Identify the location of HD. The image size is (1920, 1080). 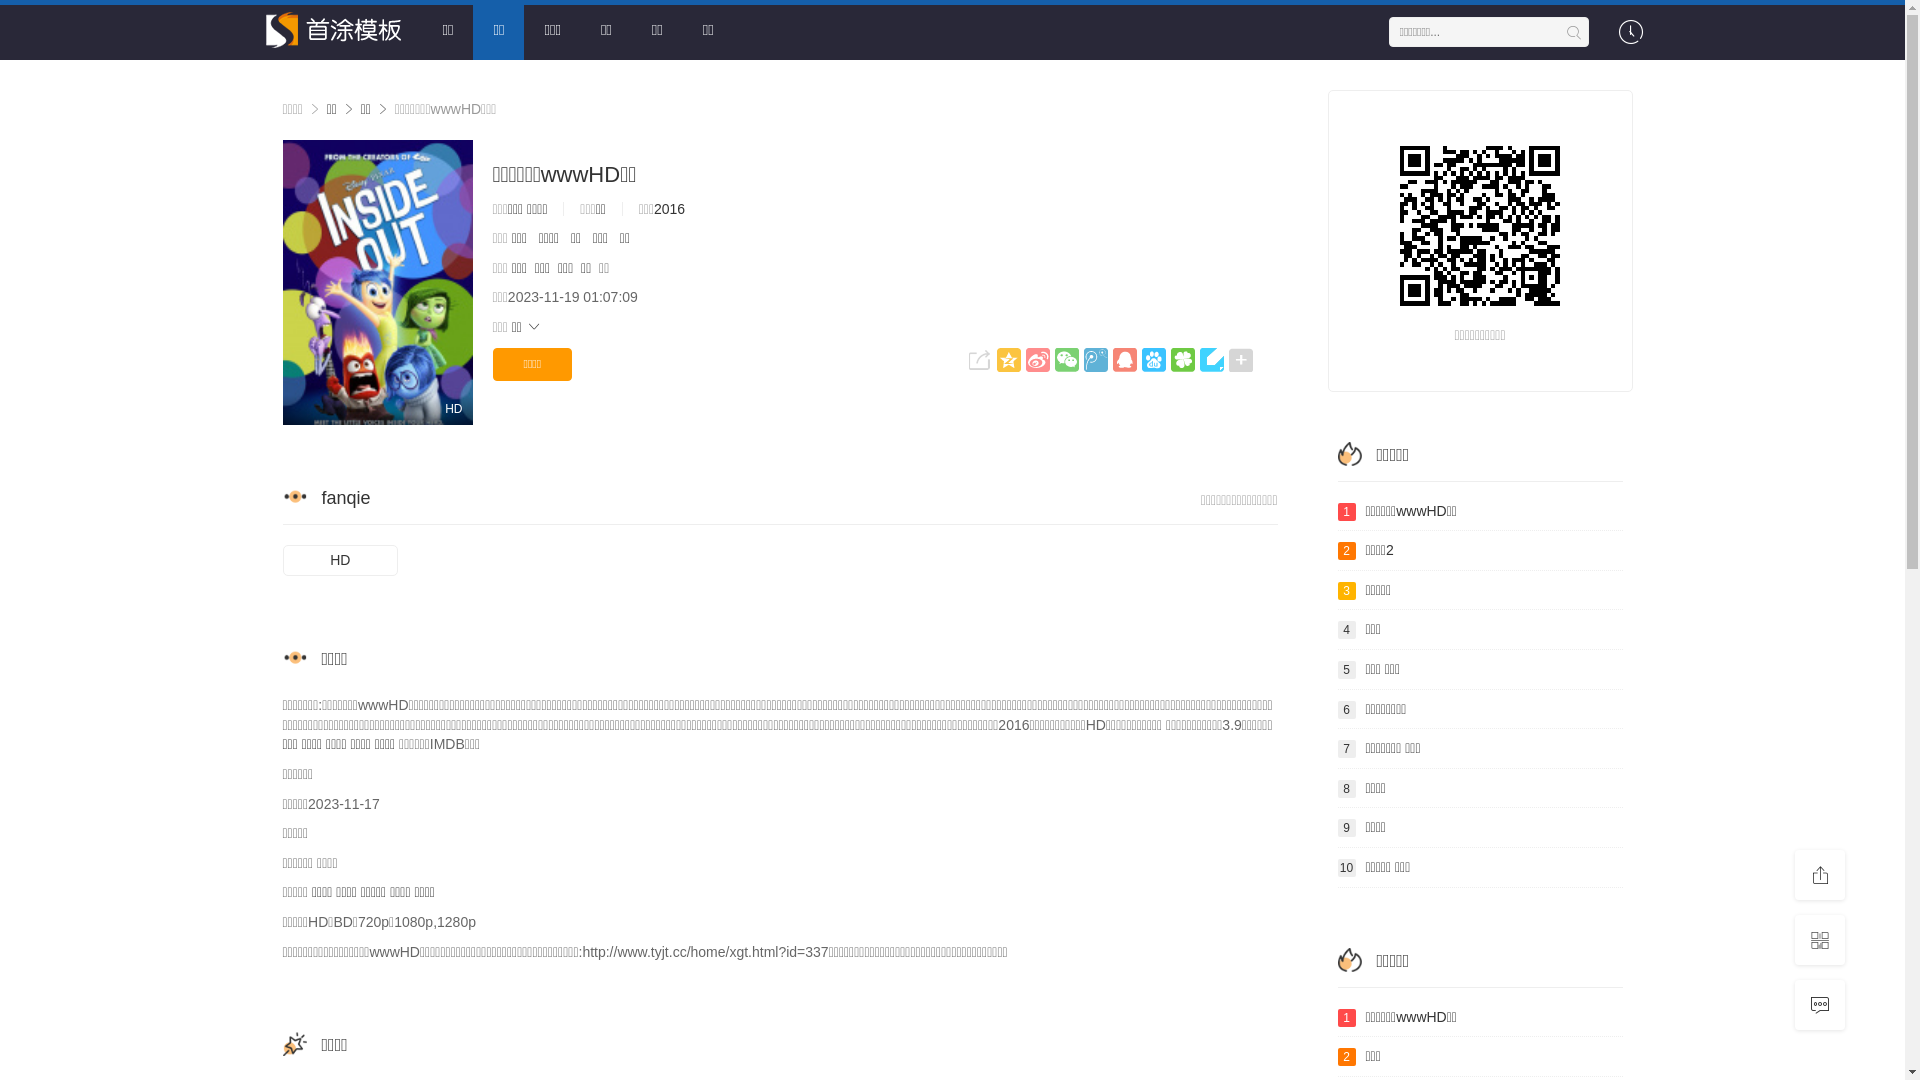
(377, 282).